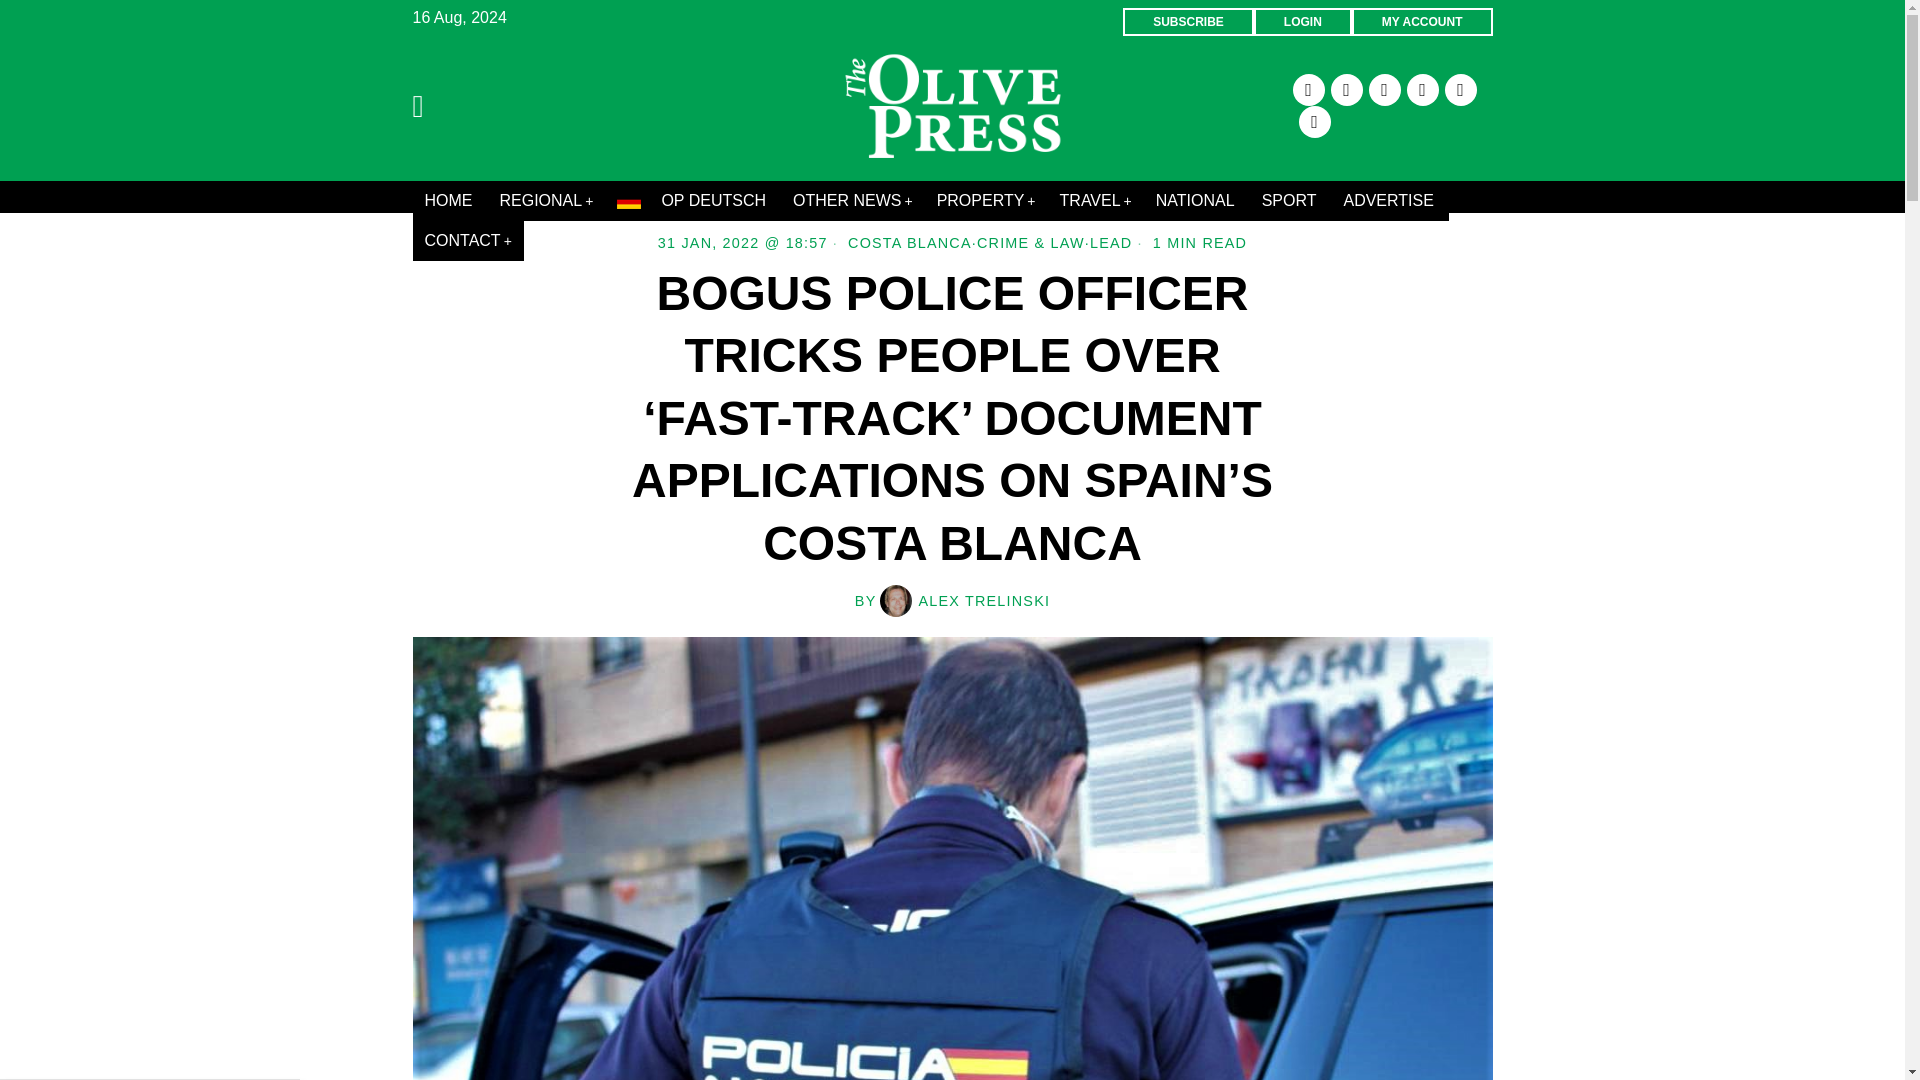  Describe the element at coordinates (450, 201) in the screenshot. I see `HOME` at that location.